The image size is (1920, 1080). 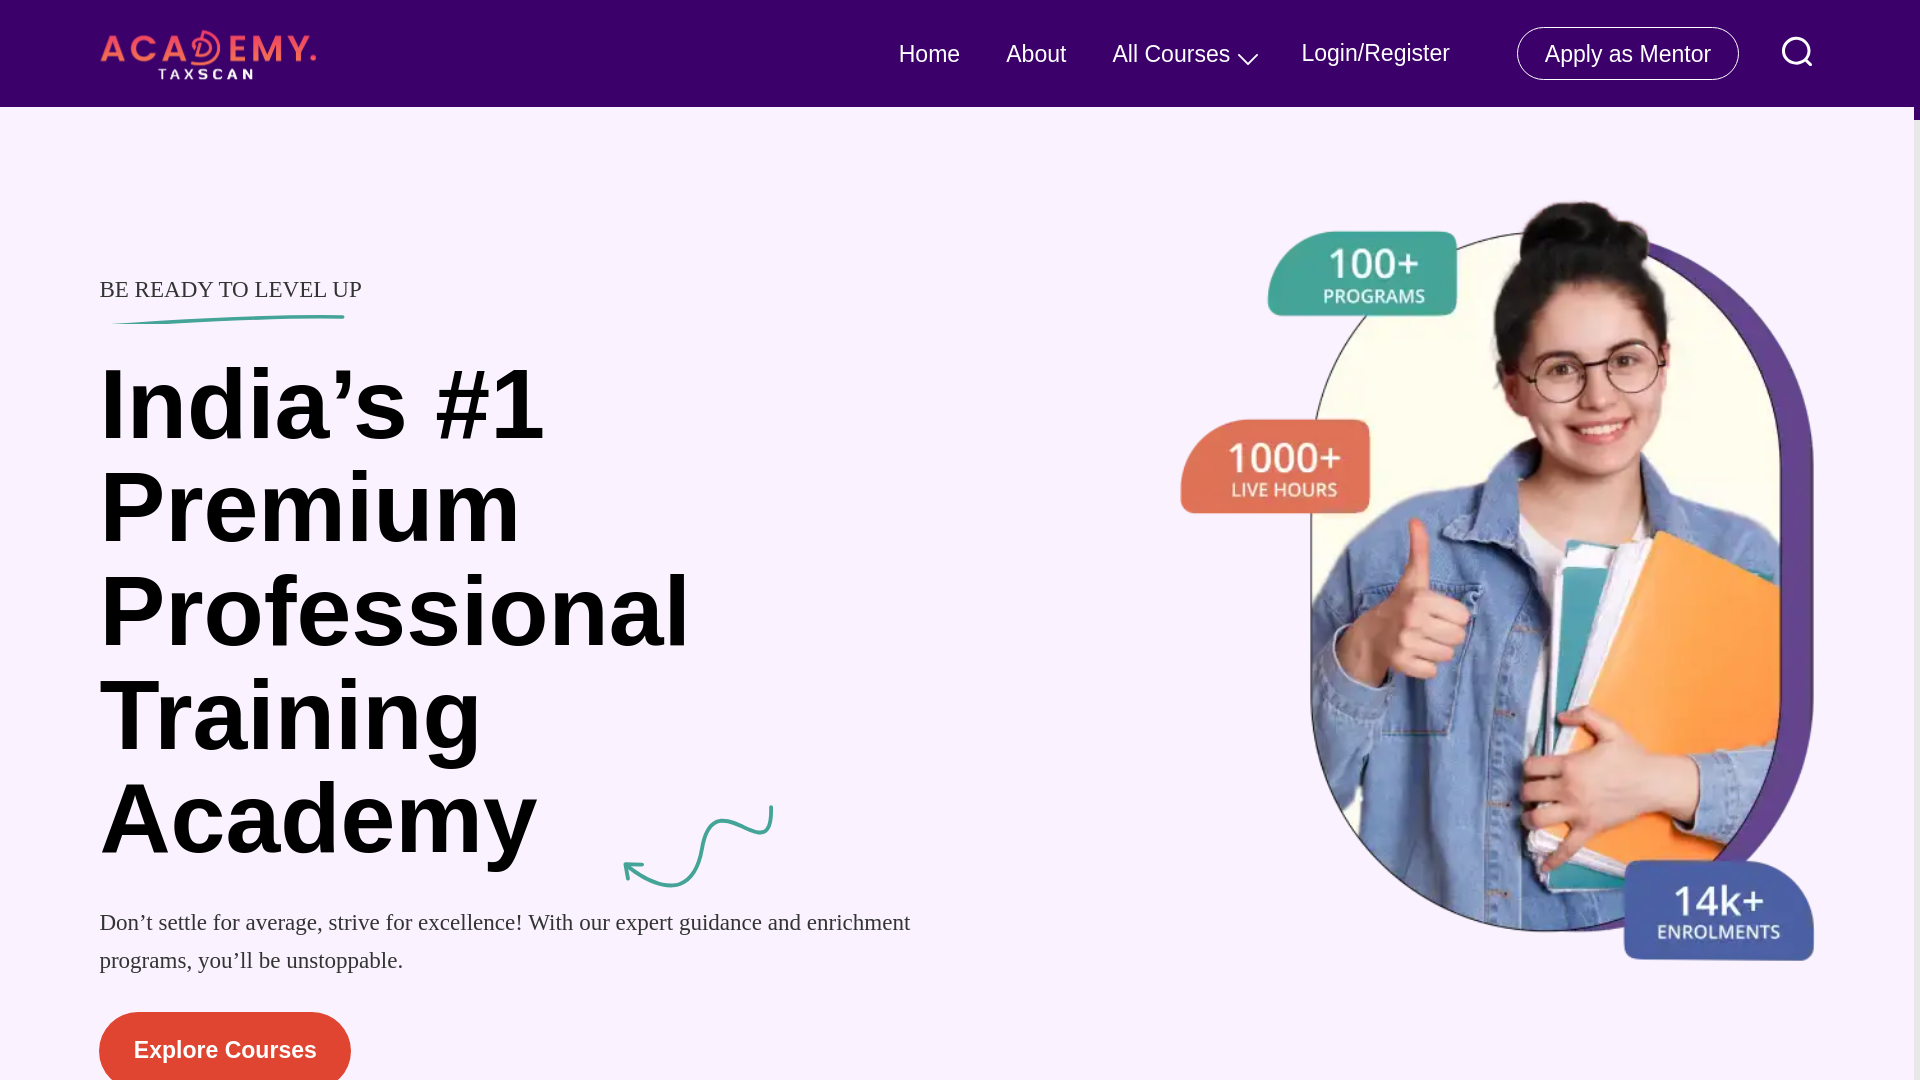 I want to click on About, so click(x=1036, y=54).